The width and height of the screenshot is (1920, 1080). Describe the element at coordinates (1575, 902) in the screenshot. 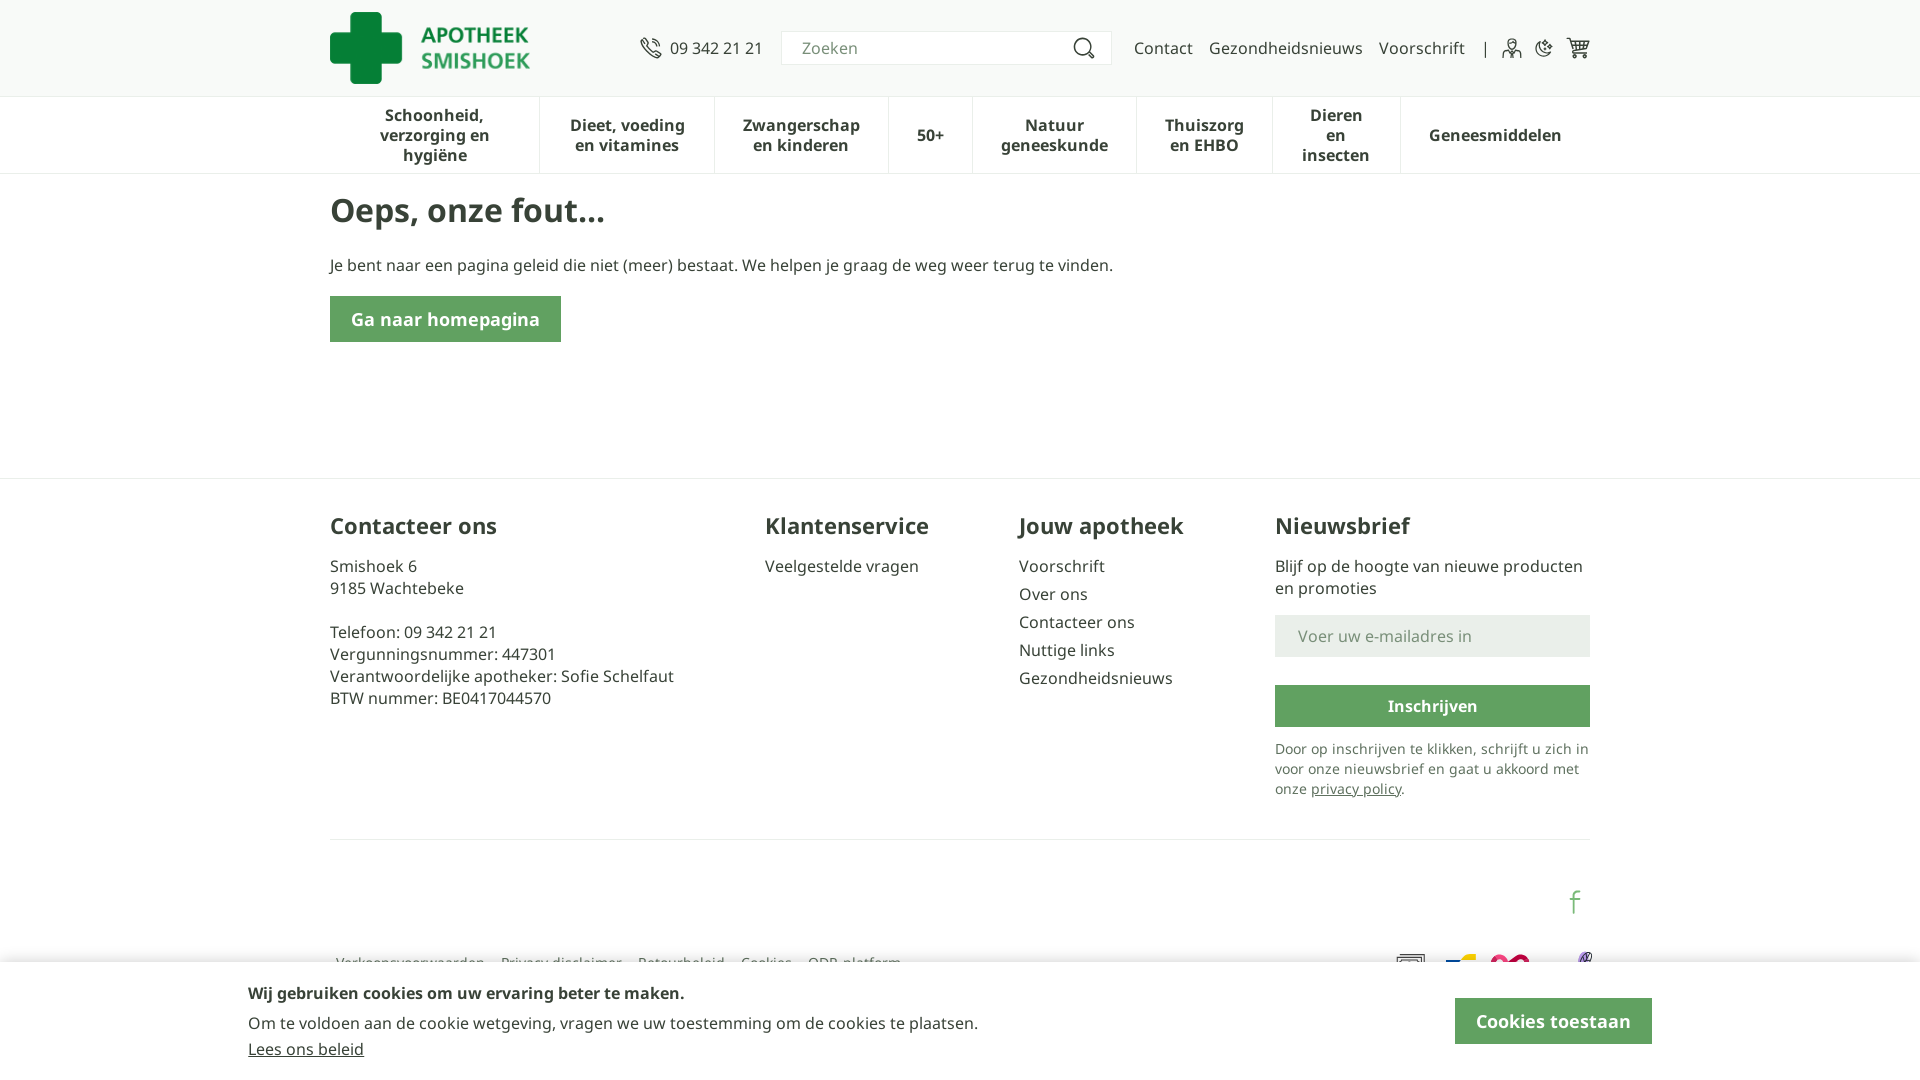

I see `Facebook` at that location.